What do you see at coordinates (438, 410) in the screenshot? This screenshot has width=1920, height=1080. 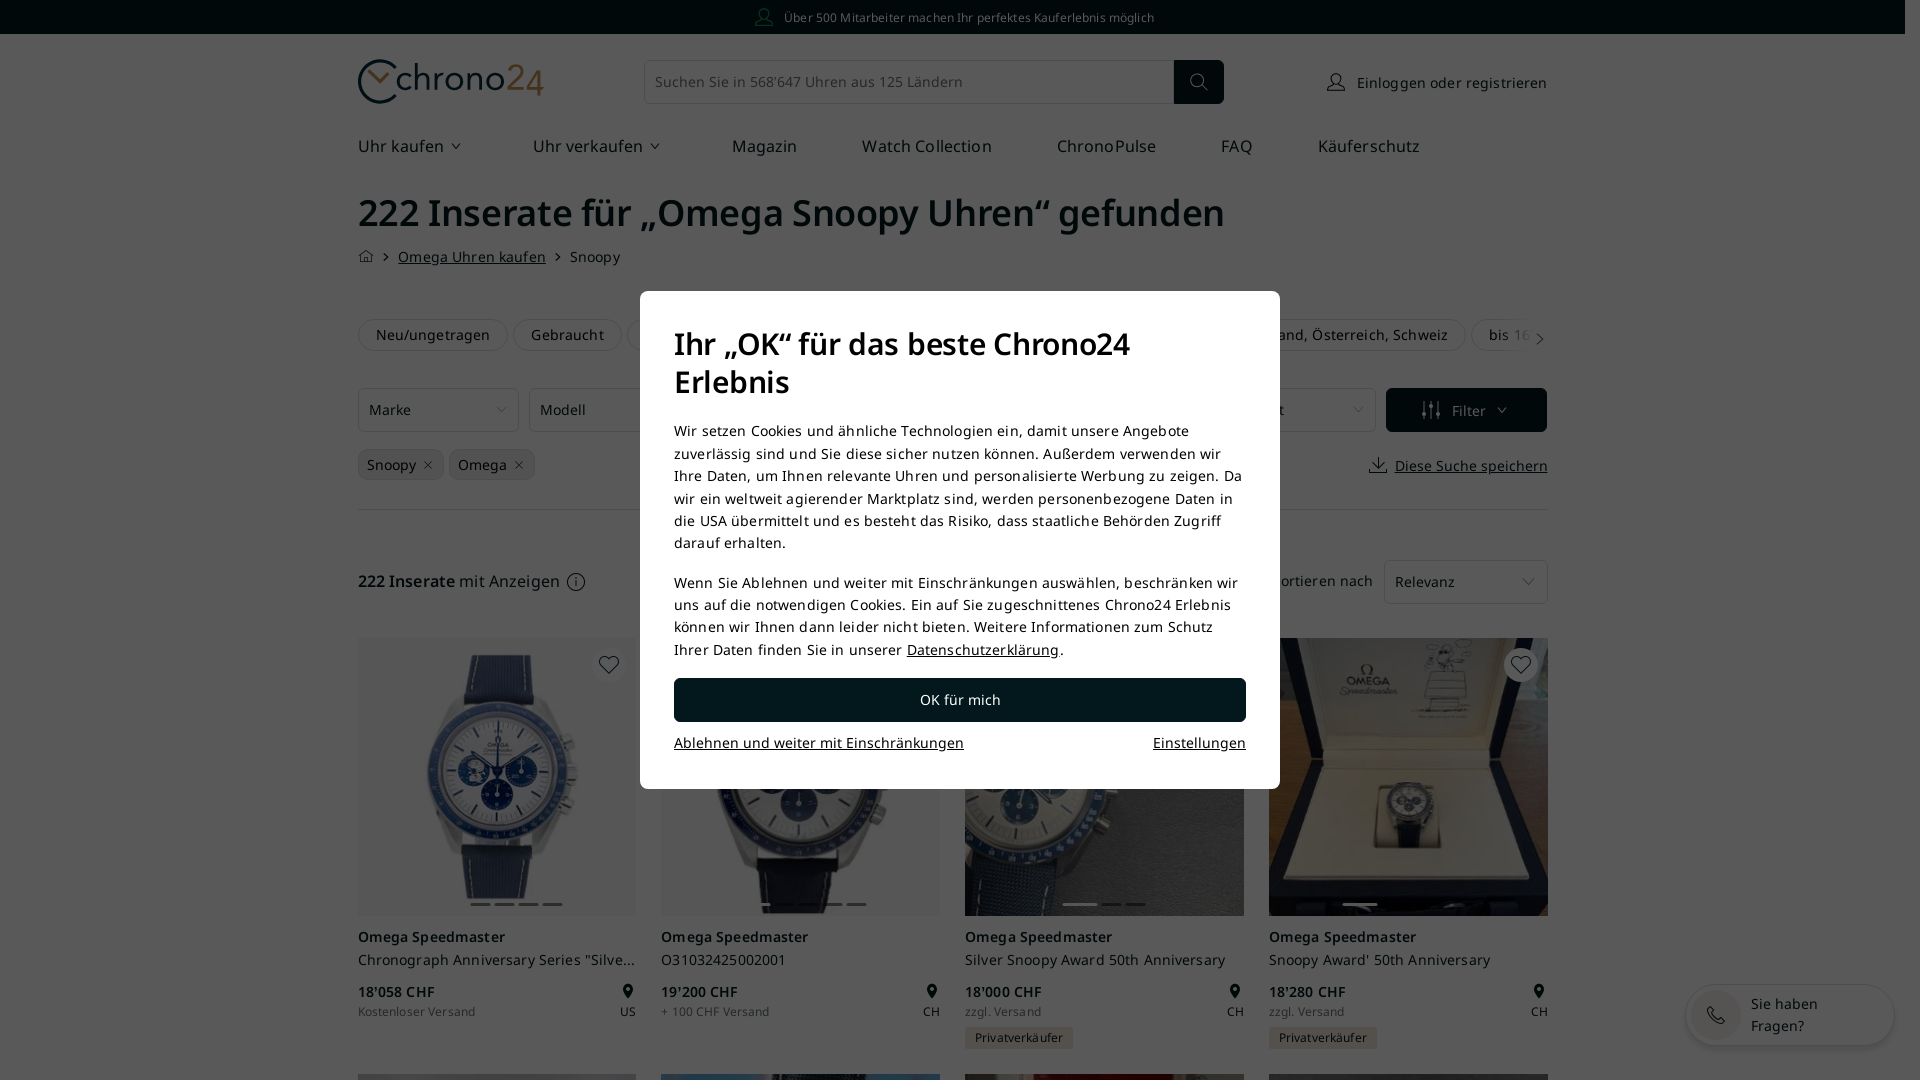 I see `Marke` at bounding box center [438, 410].